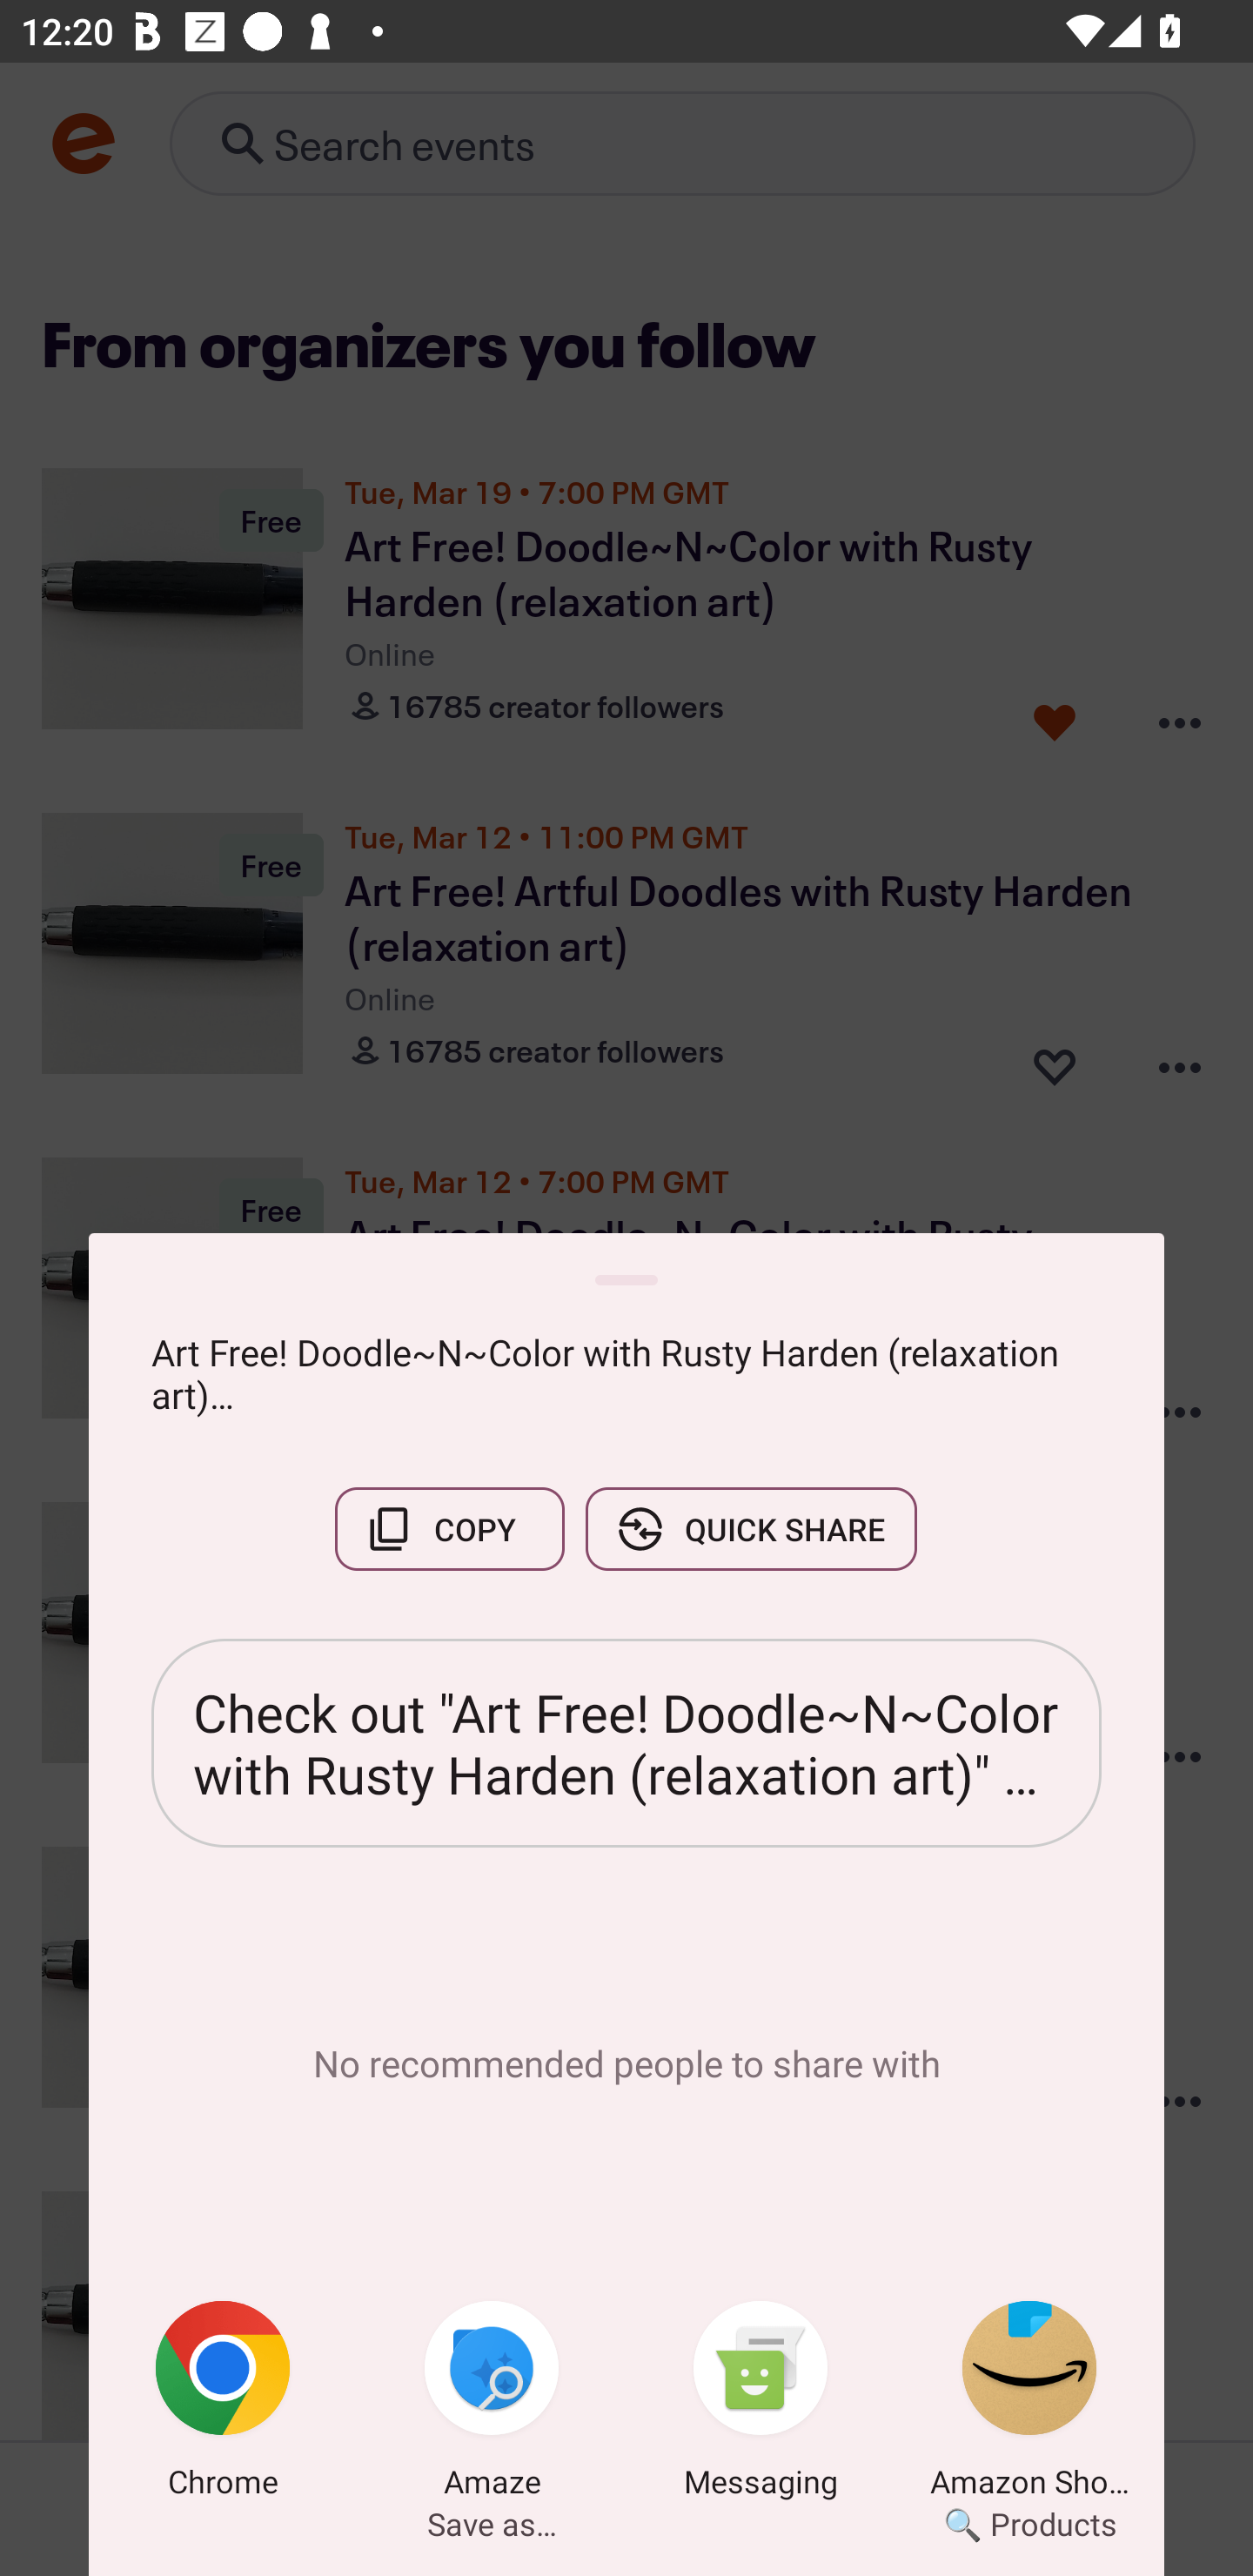 This screenshot has width=1253, height=2576. What do you see at coordinates (751, 1528) in the screenshot?
I see `QUICK SHARE` at bounding box center [751, 1528].